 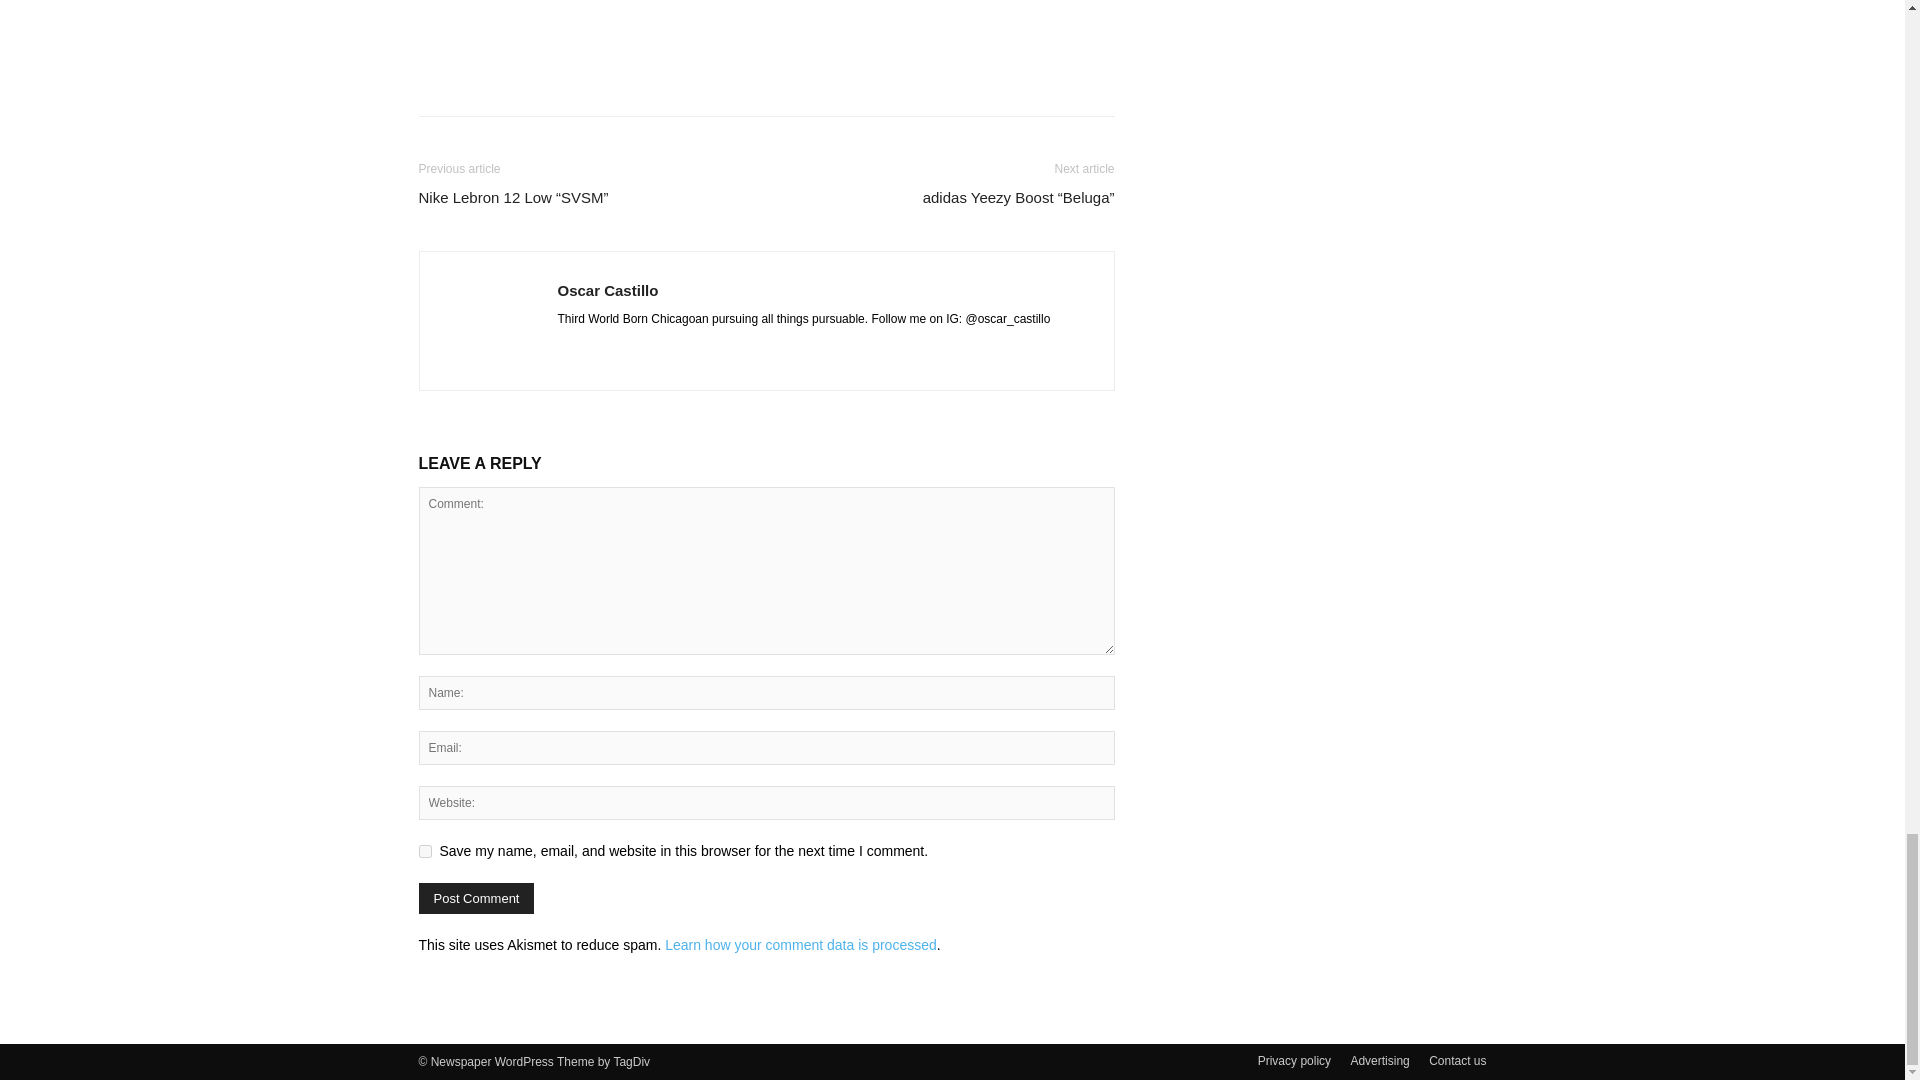 I want to click on Post Comment, so click(x=476, y=898).